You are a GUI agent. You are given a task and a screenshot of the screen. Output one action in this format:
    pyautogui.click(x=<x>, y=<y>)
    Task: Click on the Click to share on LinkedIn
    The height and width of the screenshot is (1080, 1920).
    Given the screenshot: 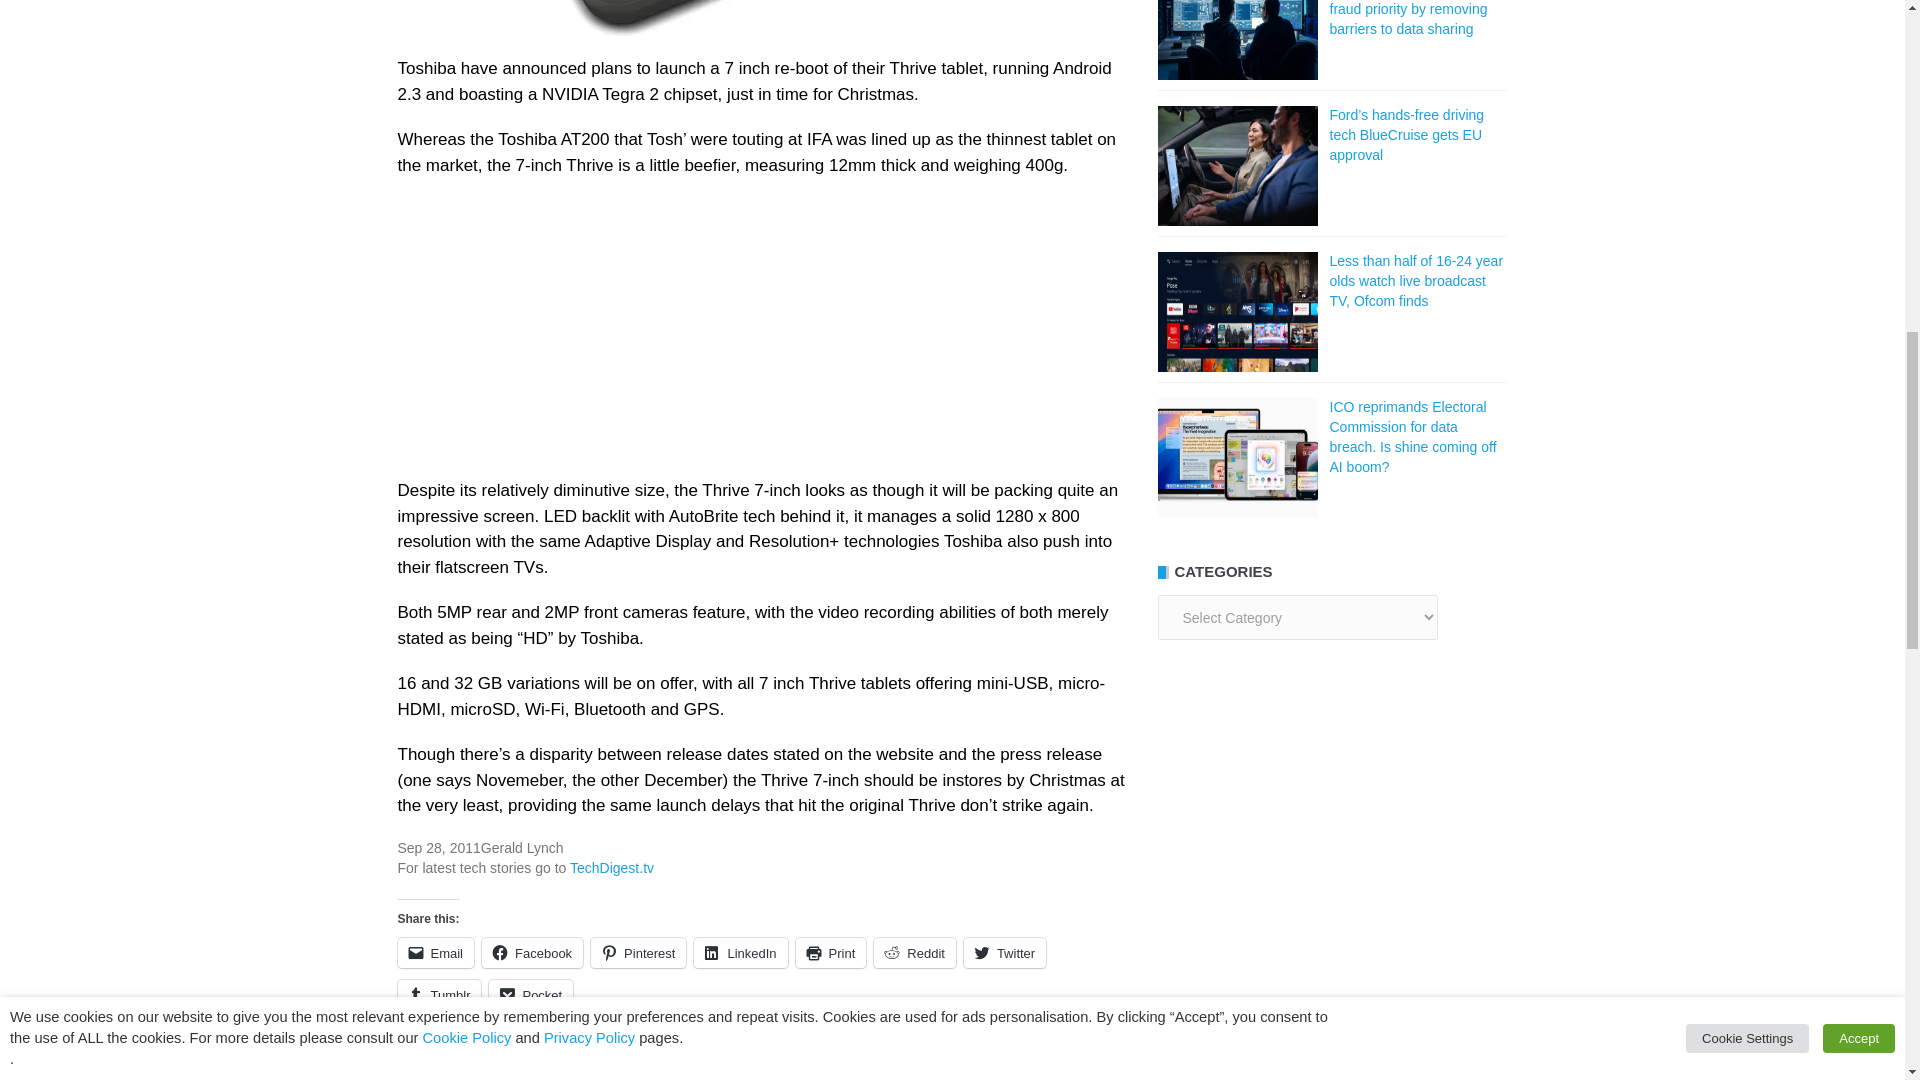 What is the action you would take?
    pyautogui.click(x=740, y=952)
    